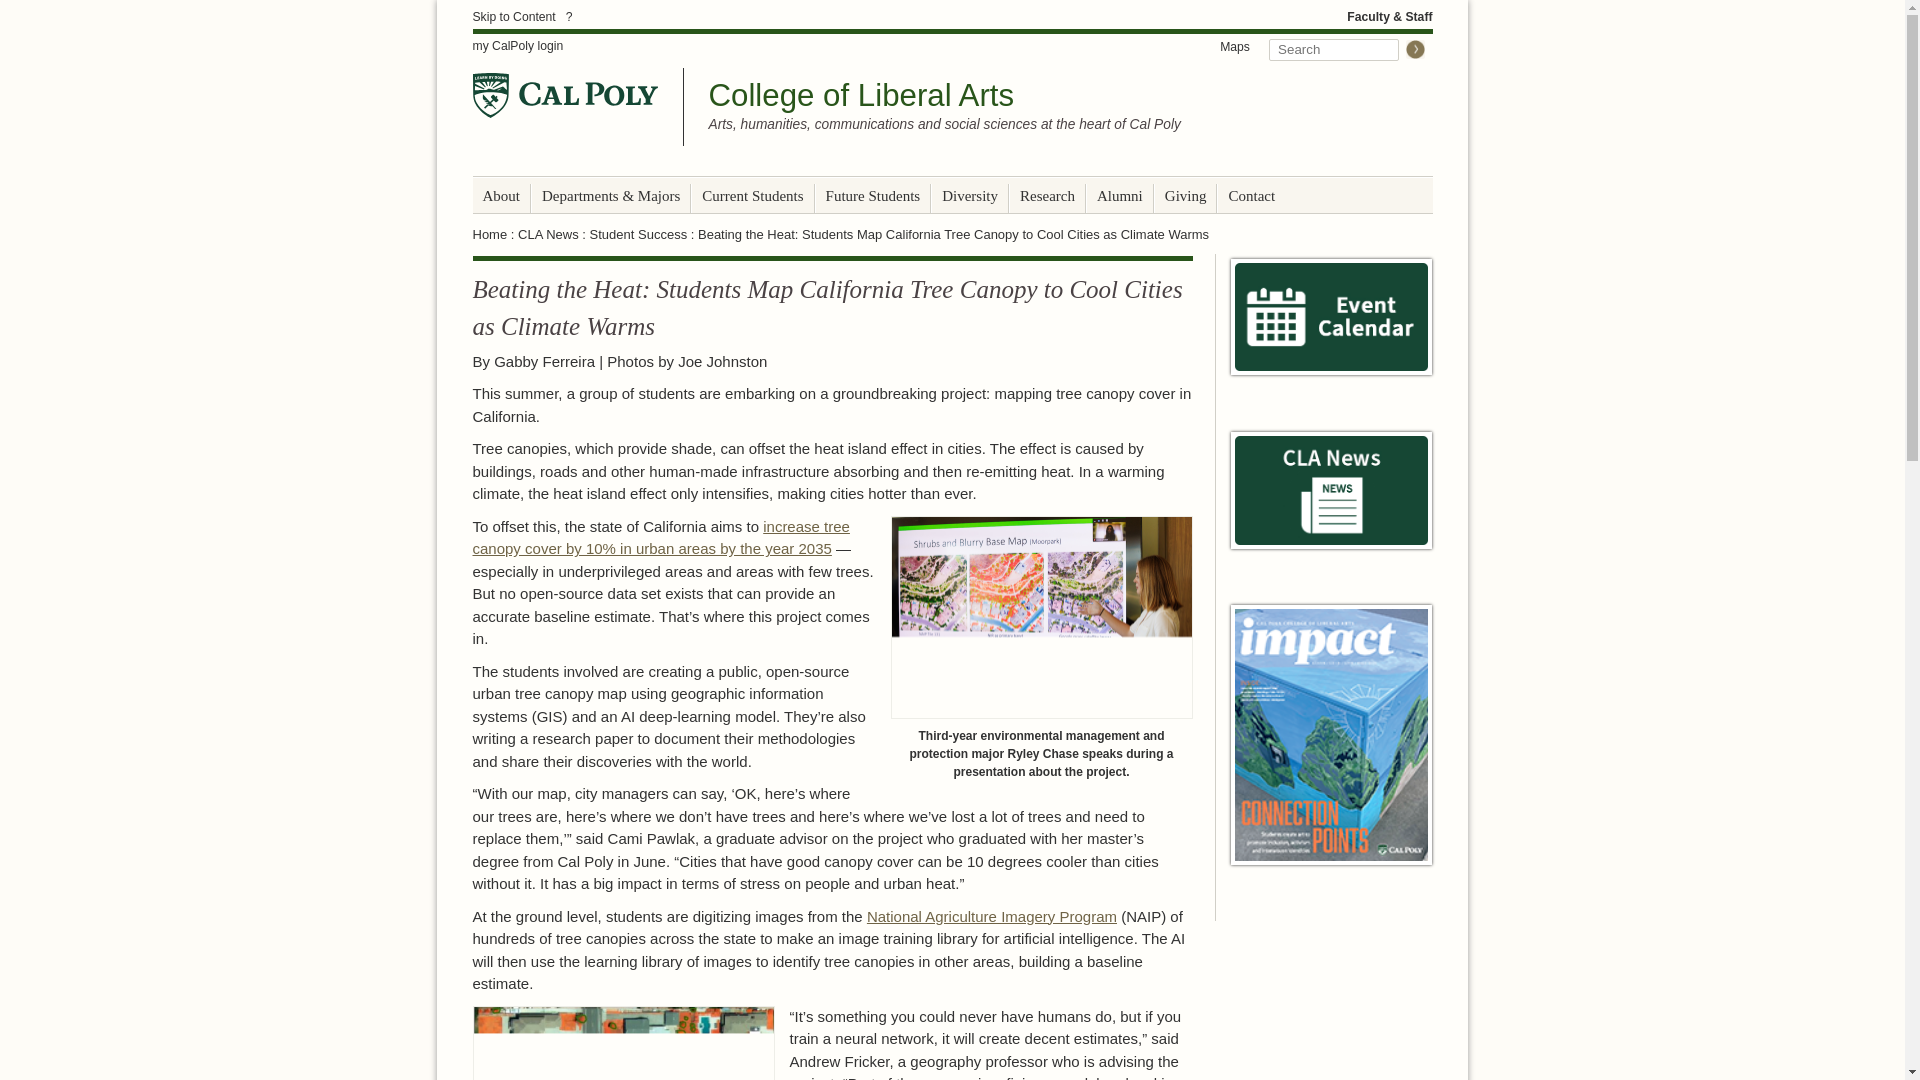  I want to click on Search Form, so click(1346, 48).